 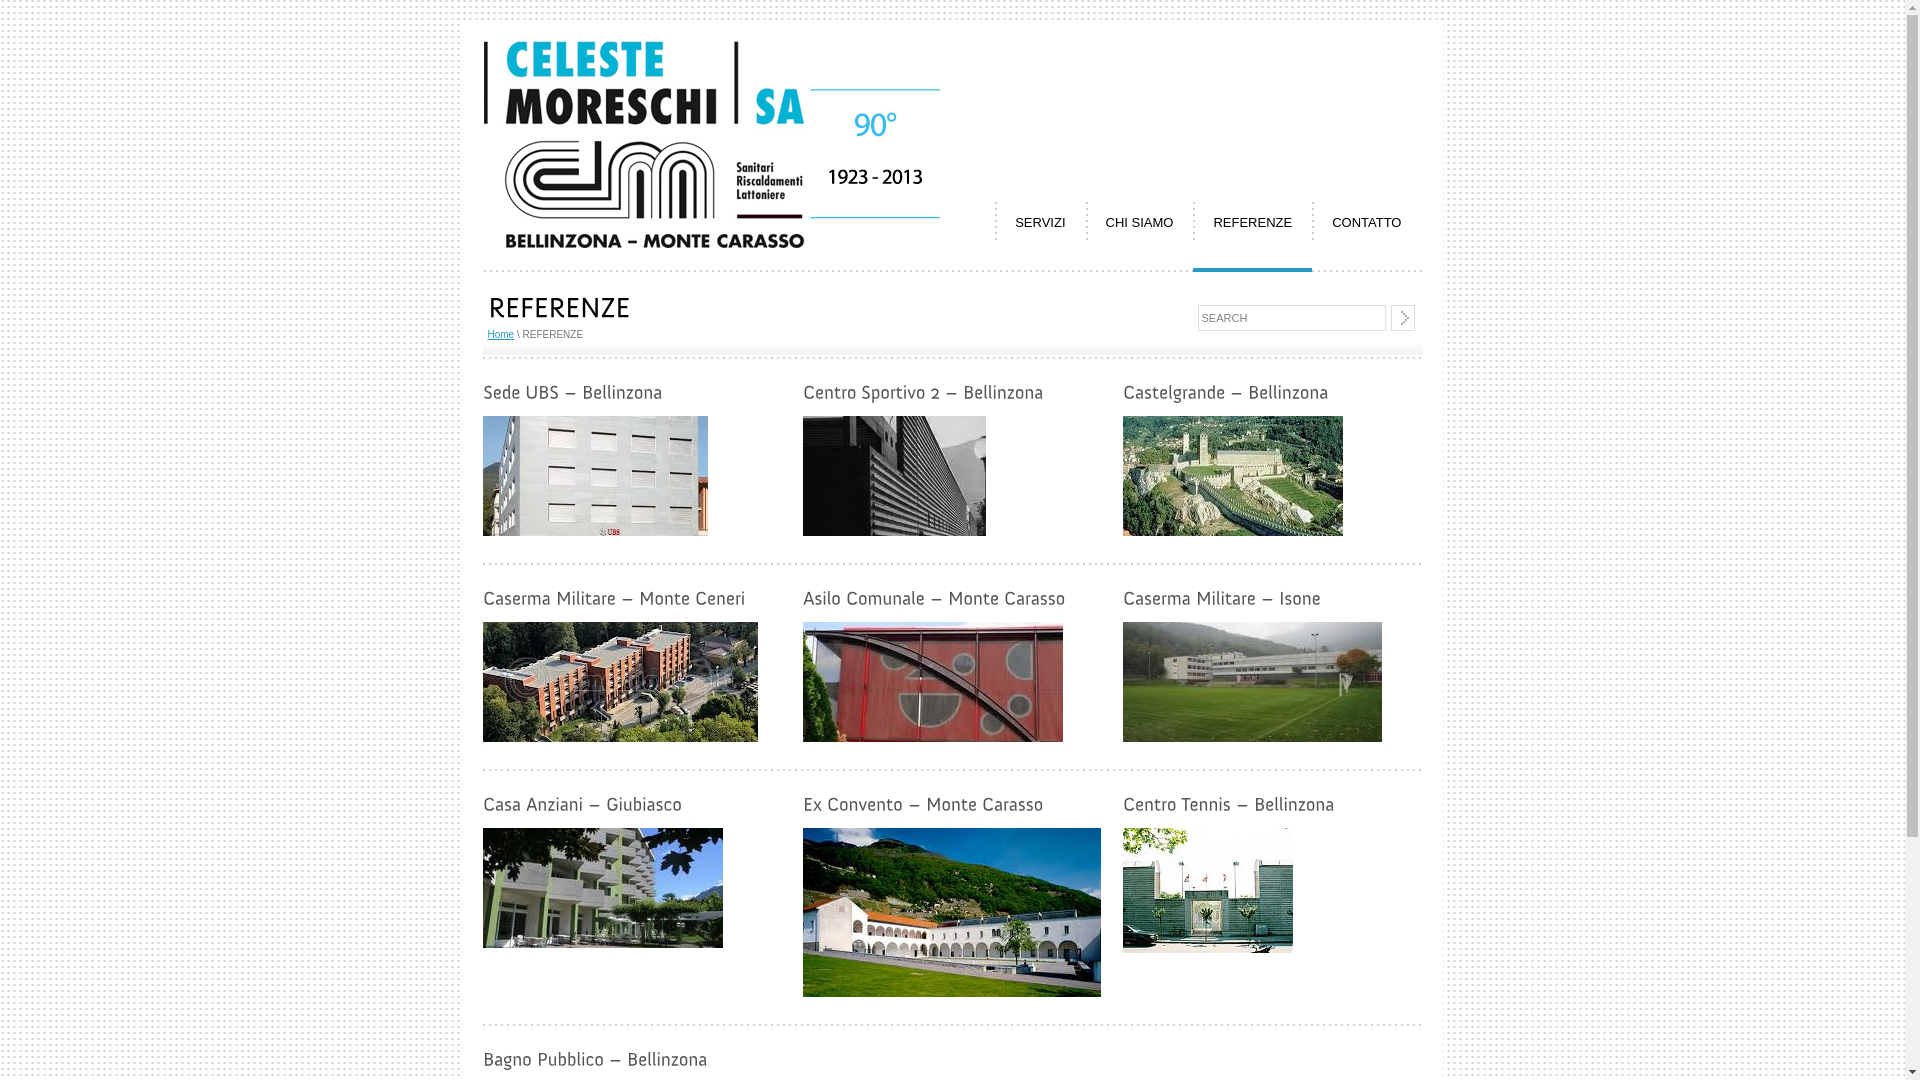 What do you see at coordinates (1140, 223) in the screenshot?
I see `CHI SIAMO` at bounding box center [1140, 223].